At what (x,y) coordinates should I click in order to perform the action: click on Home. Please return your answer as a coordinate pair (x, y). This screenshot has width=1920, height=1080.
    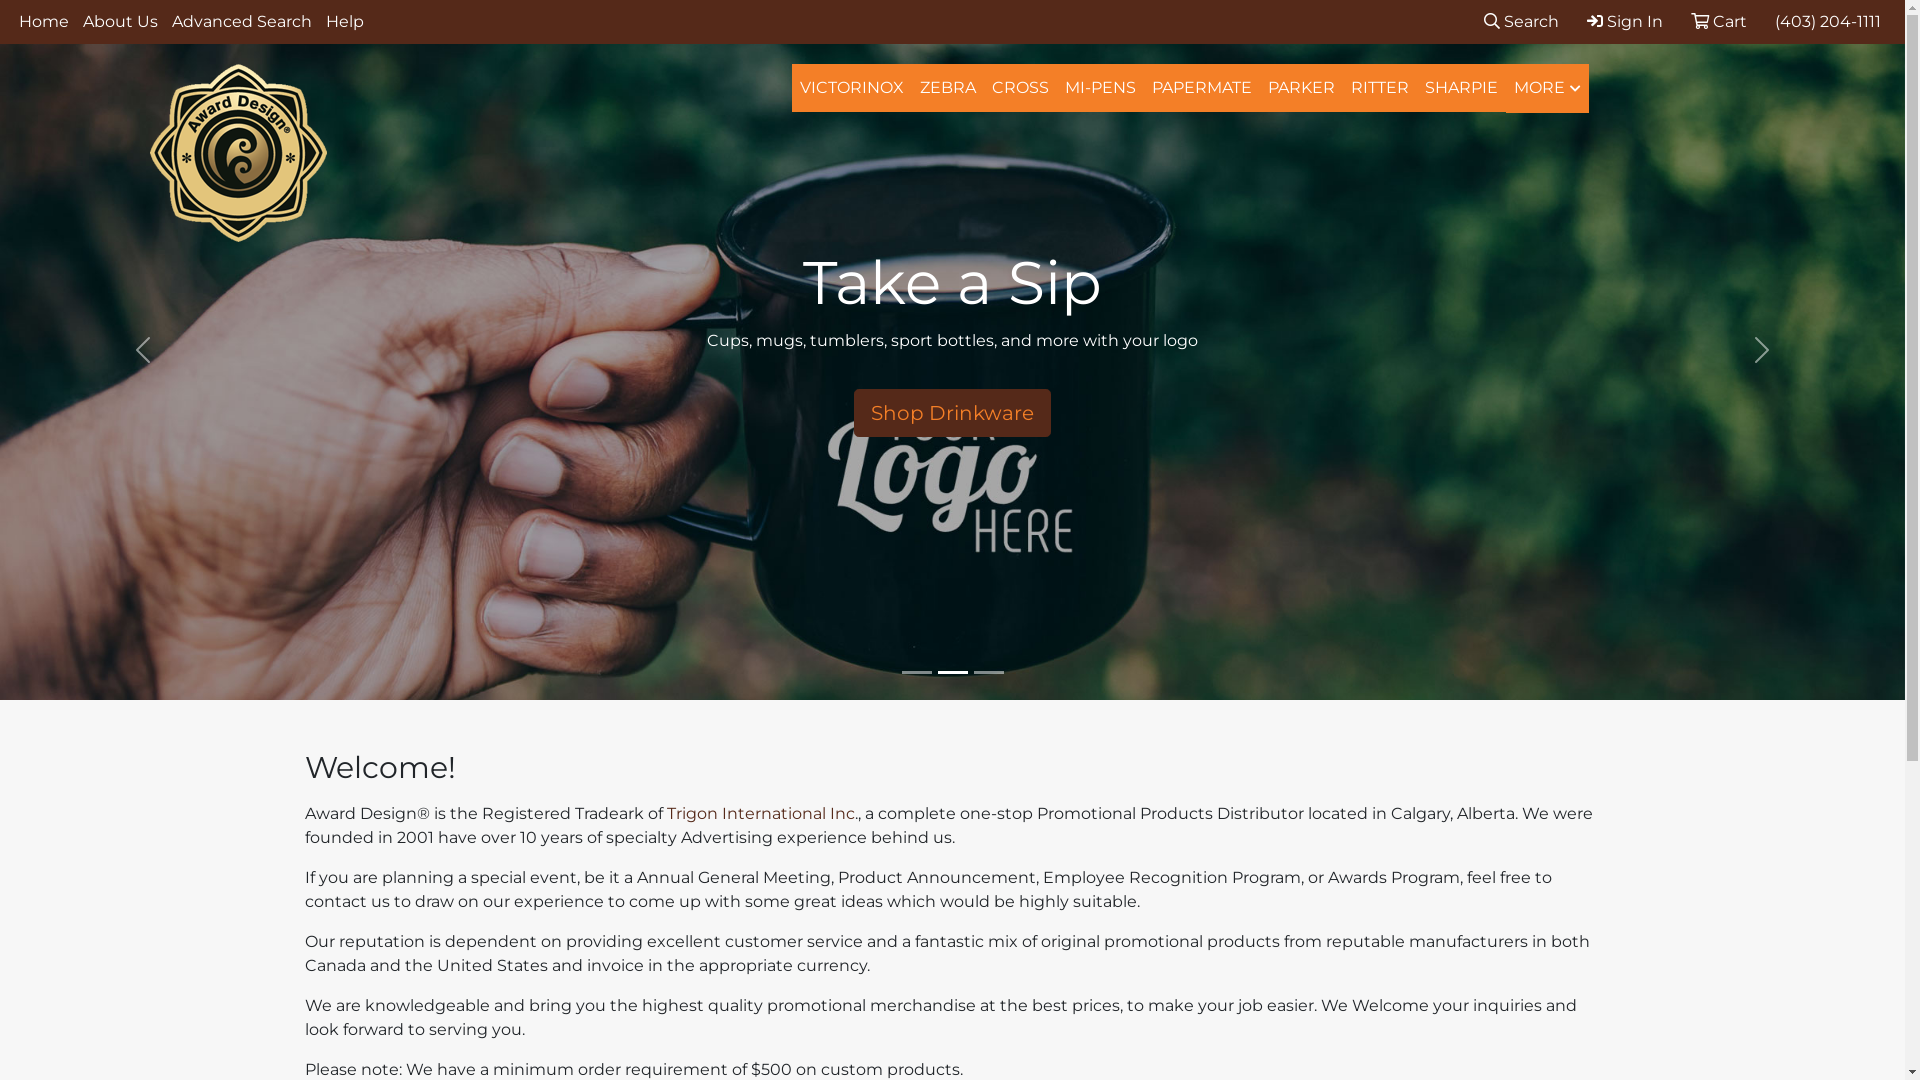
    Looking at the image, I should click on (44, 22).